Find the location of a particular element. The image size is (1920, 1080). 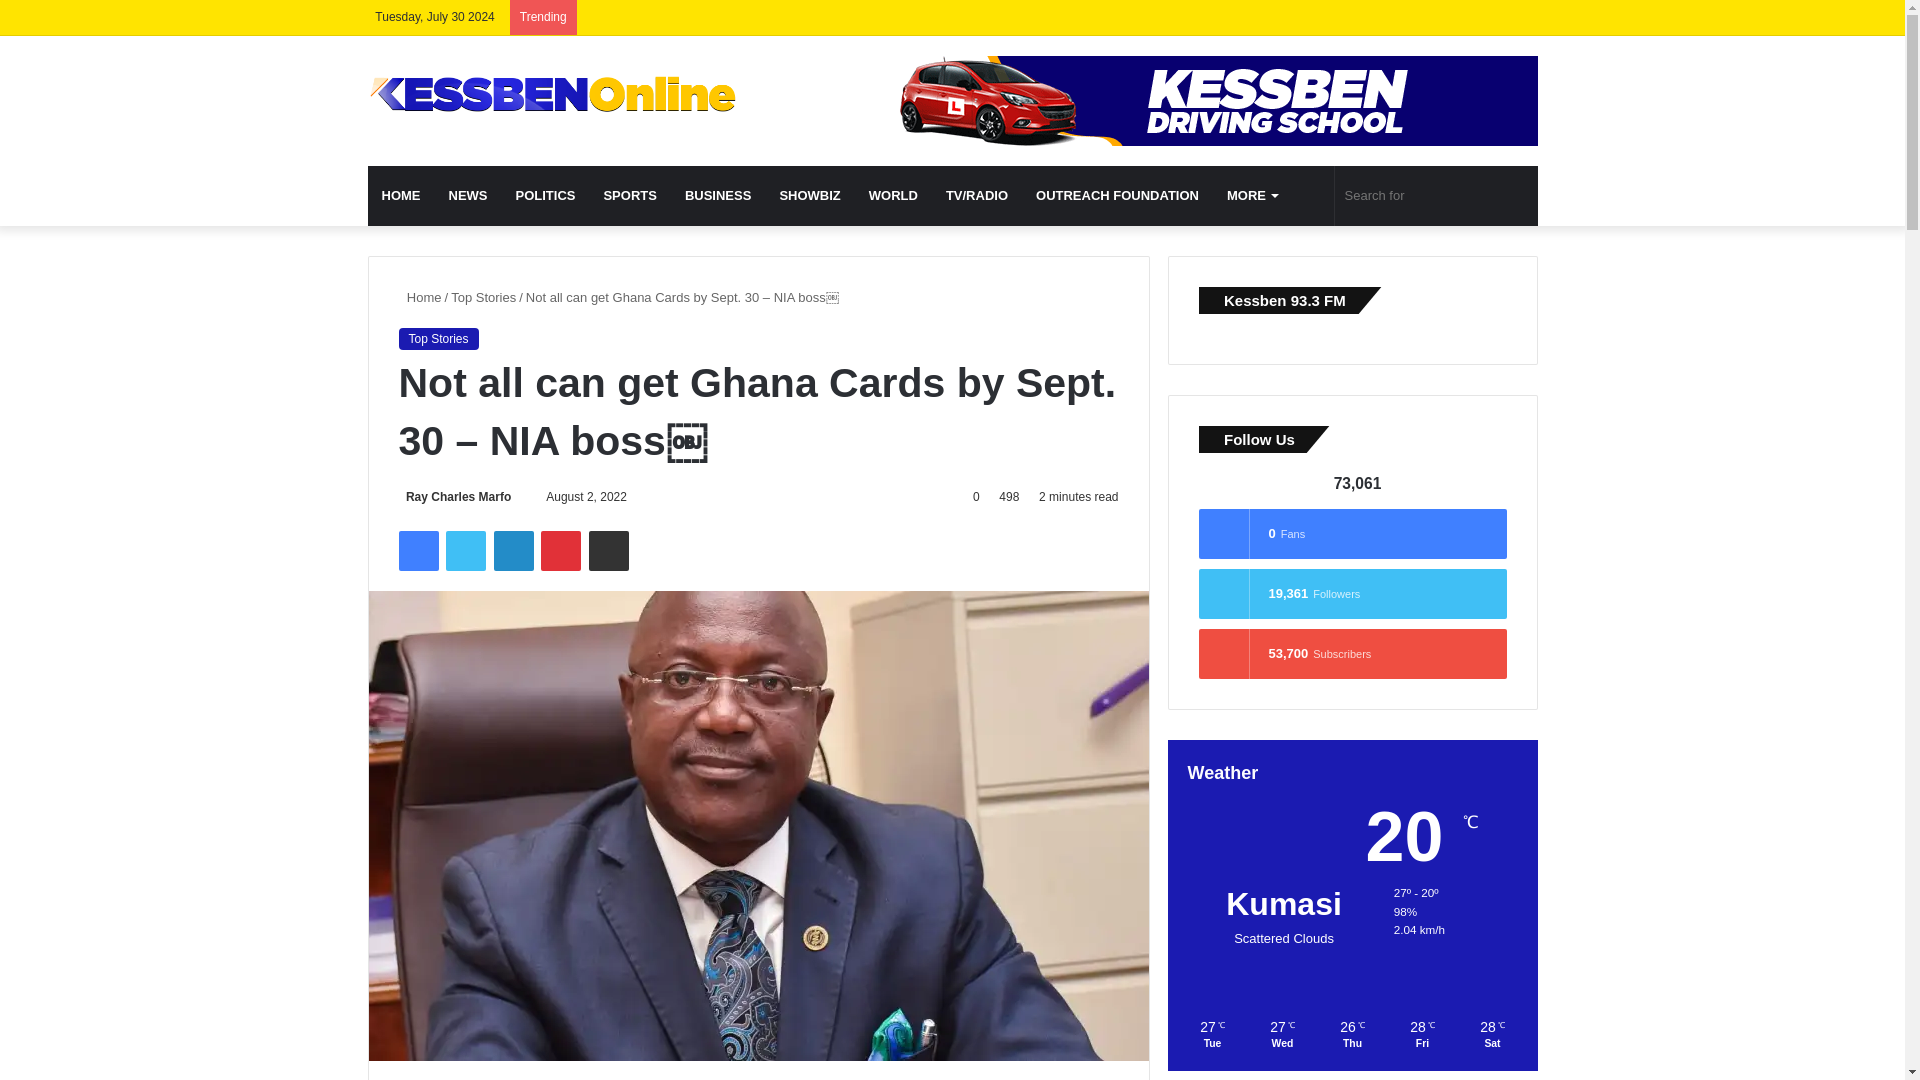

Facebook is located at coordinates (417, 551).